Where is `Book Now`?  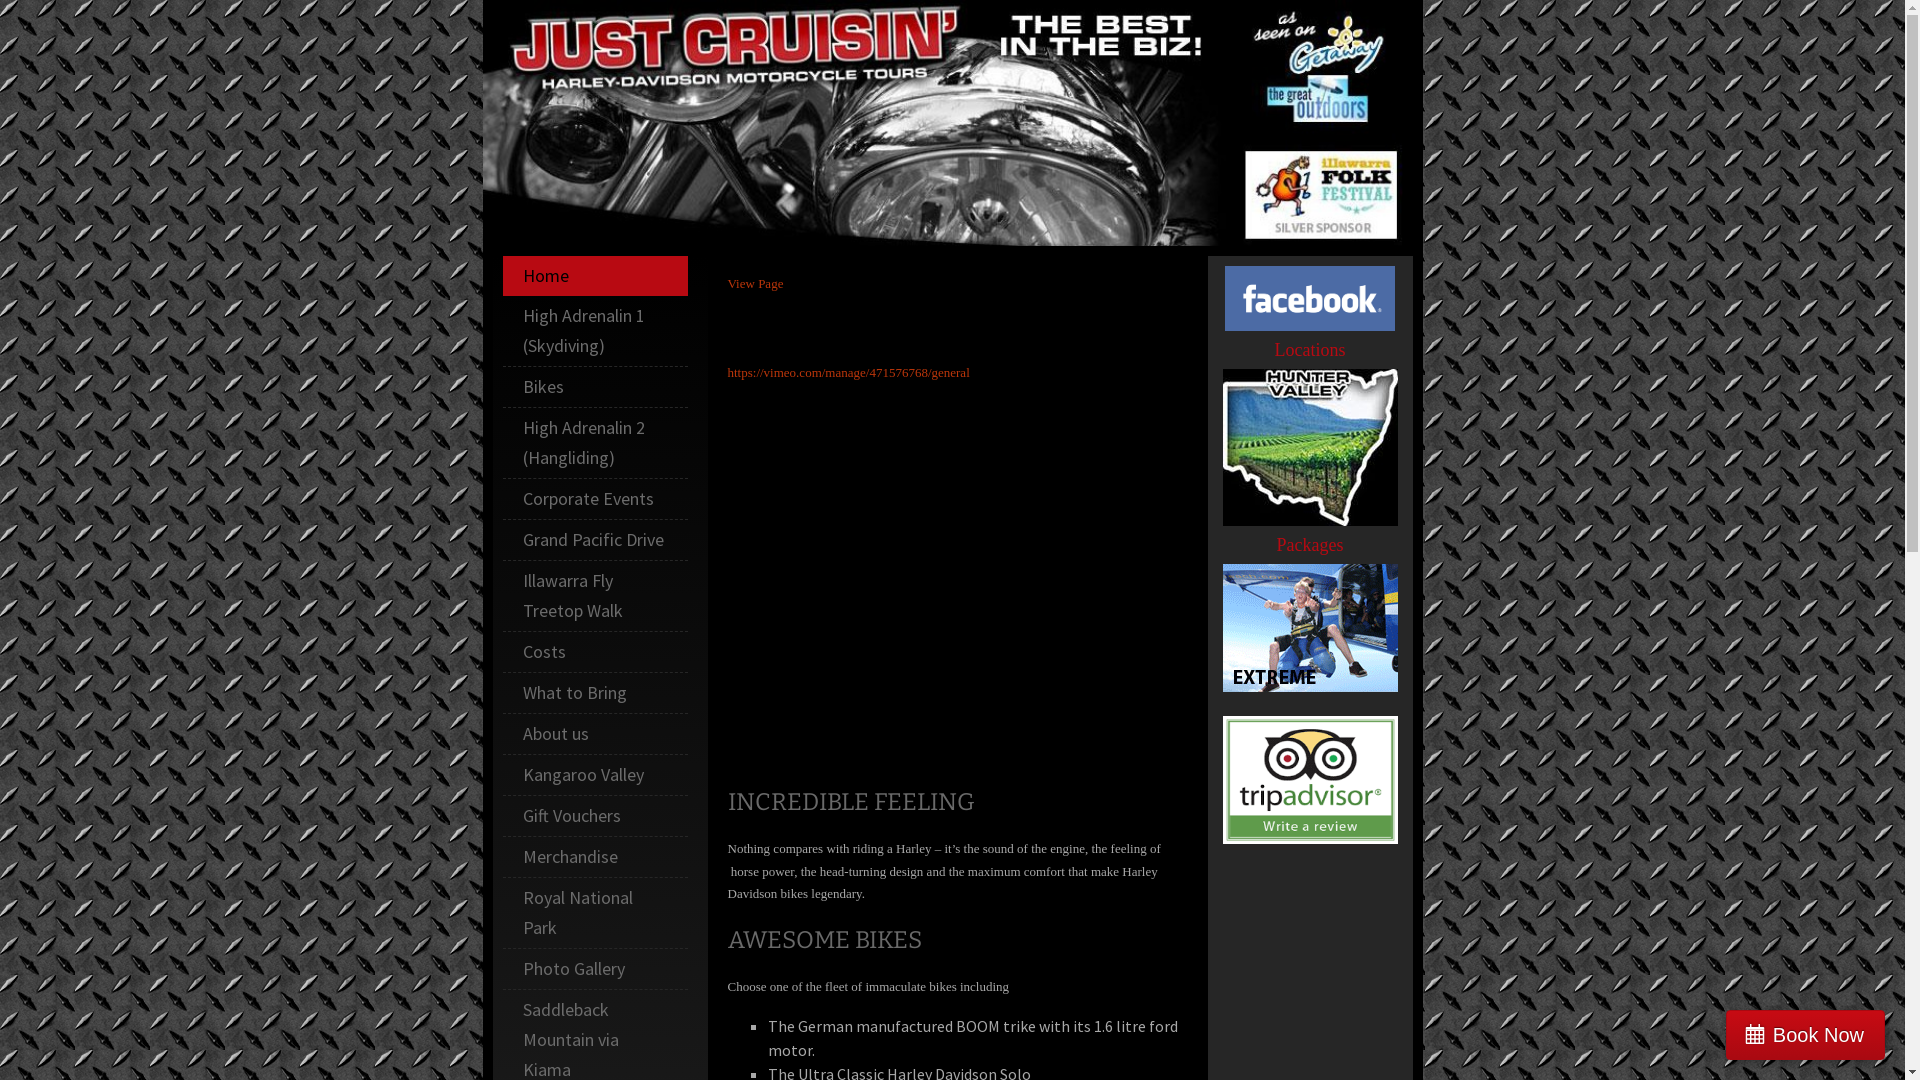
Book Now is located at coordinates (1806, 1035).